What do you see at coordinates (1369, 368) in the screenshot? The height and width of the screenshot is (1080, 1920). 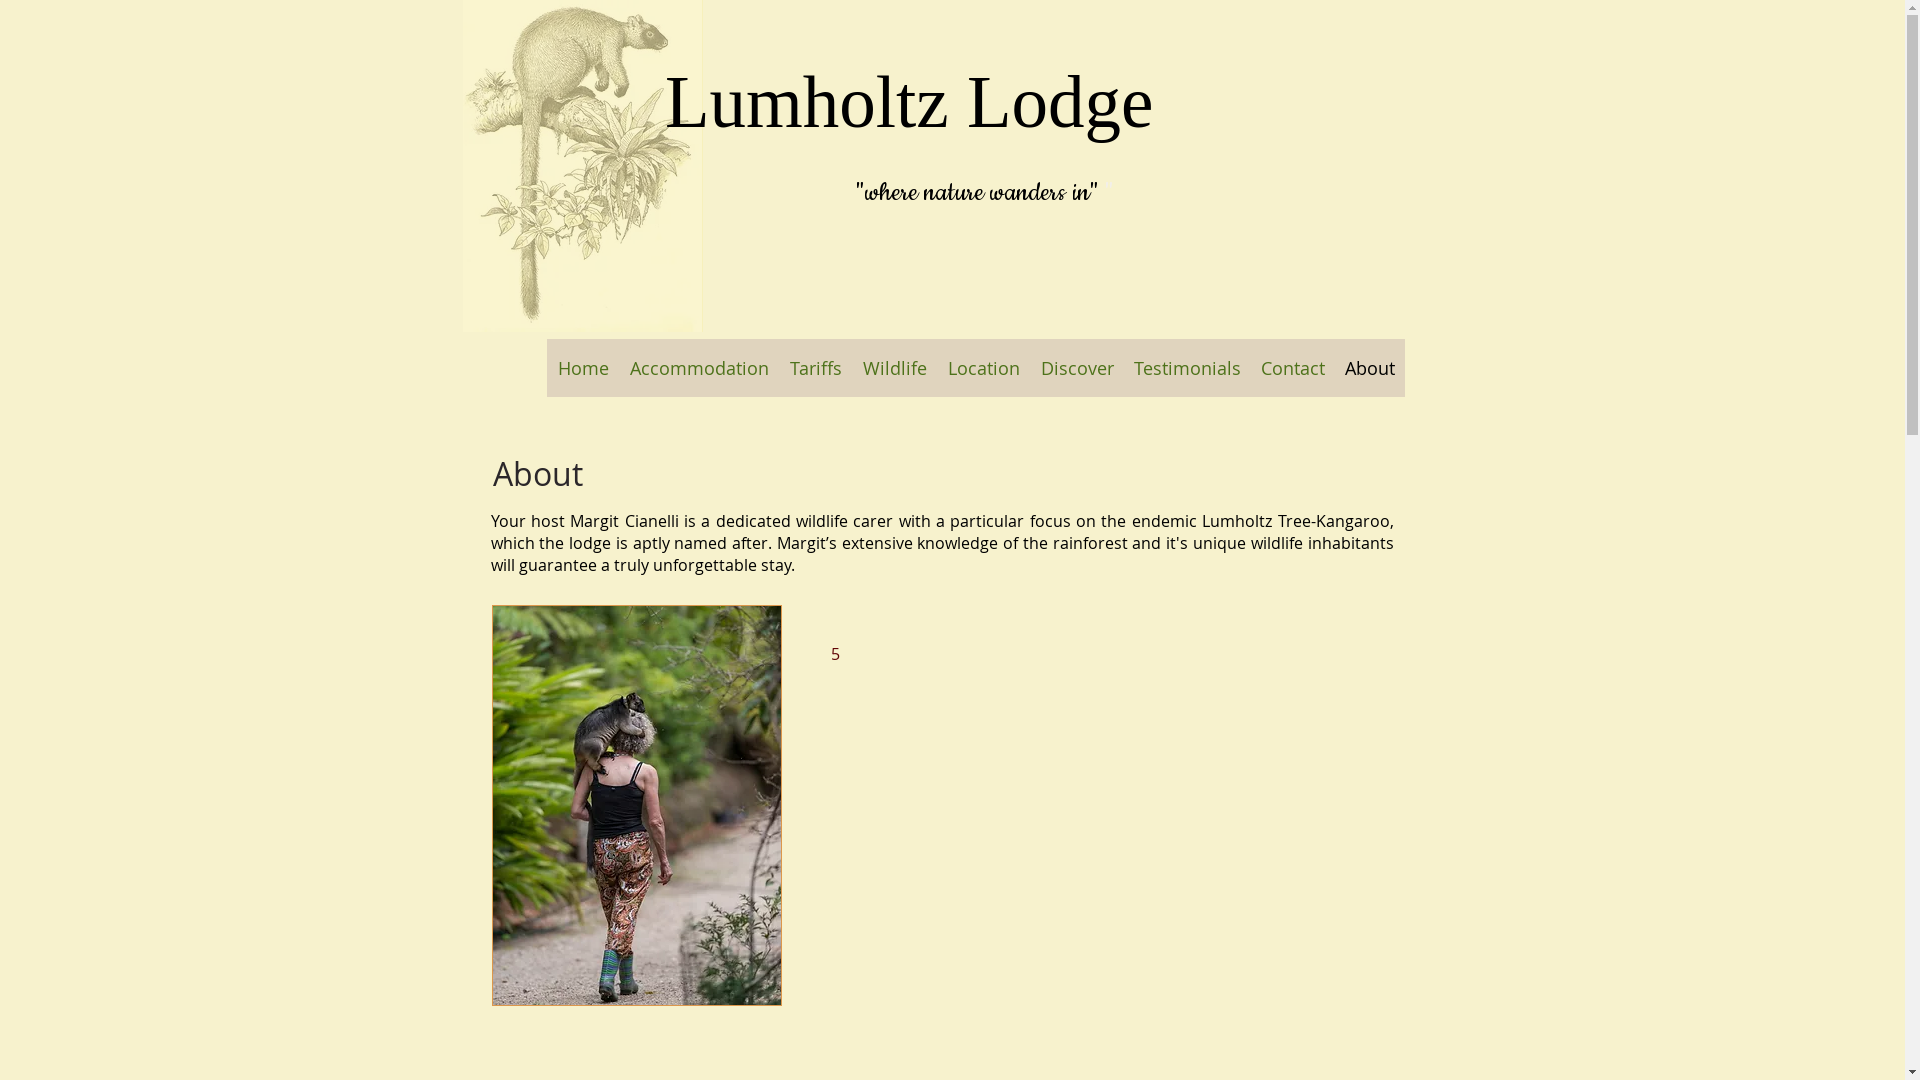 I see `About` at bounding box center [1369, 368].